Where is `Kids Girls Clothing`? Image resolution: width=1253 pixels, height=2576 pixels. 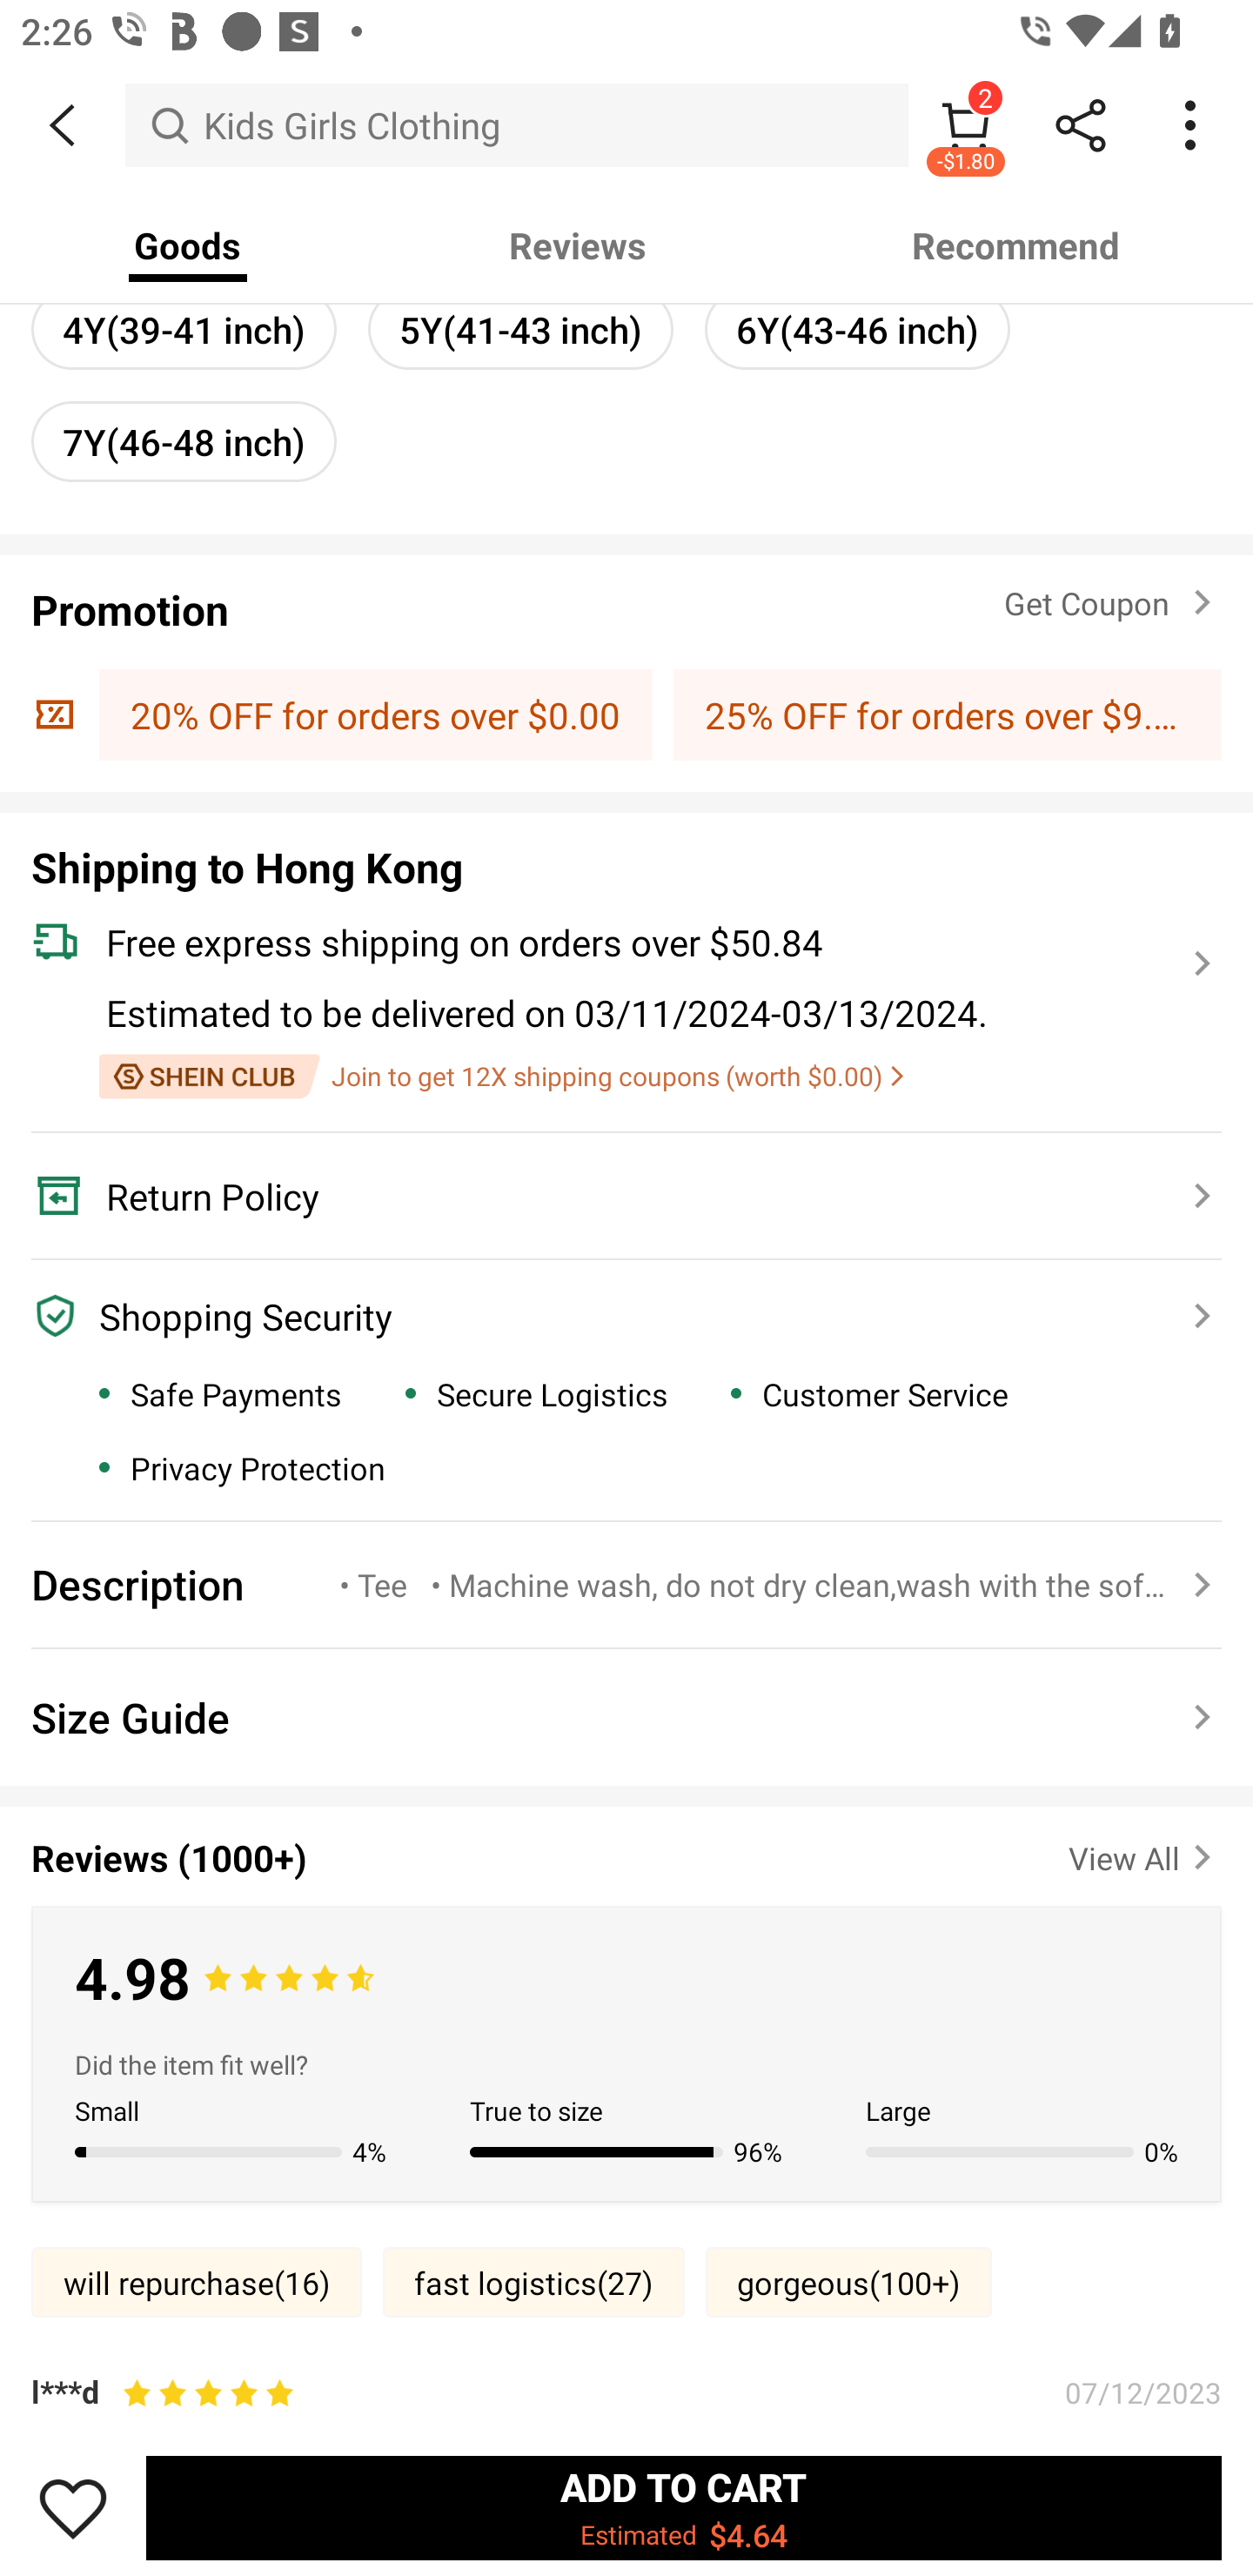
Kids Girls Clothing is located at coordinates (517, 124).